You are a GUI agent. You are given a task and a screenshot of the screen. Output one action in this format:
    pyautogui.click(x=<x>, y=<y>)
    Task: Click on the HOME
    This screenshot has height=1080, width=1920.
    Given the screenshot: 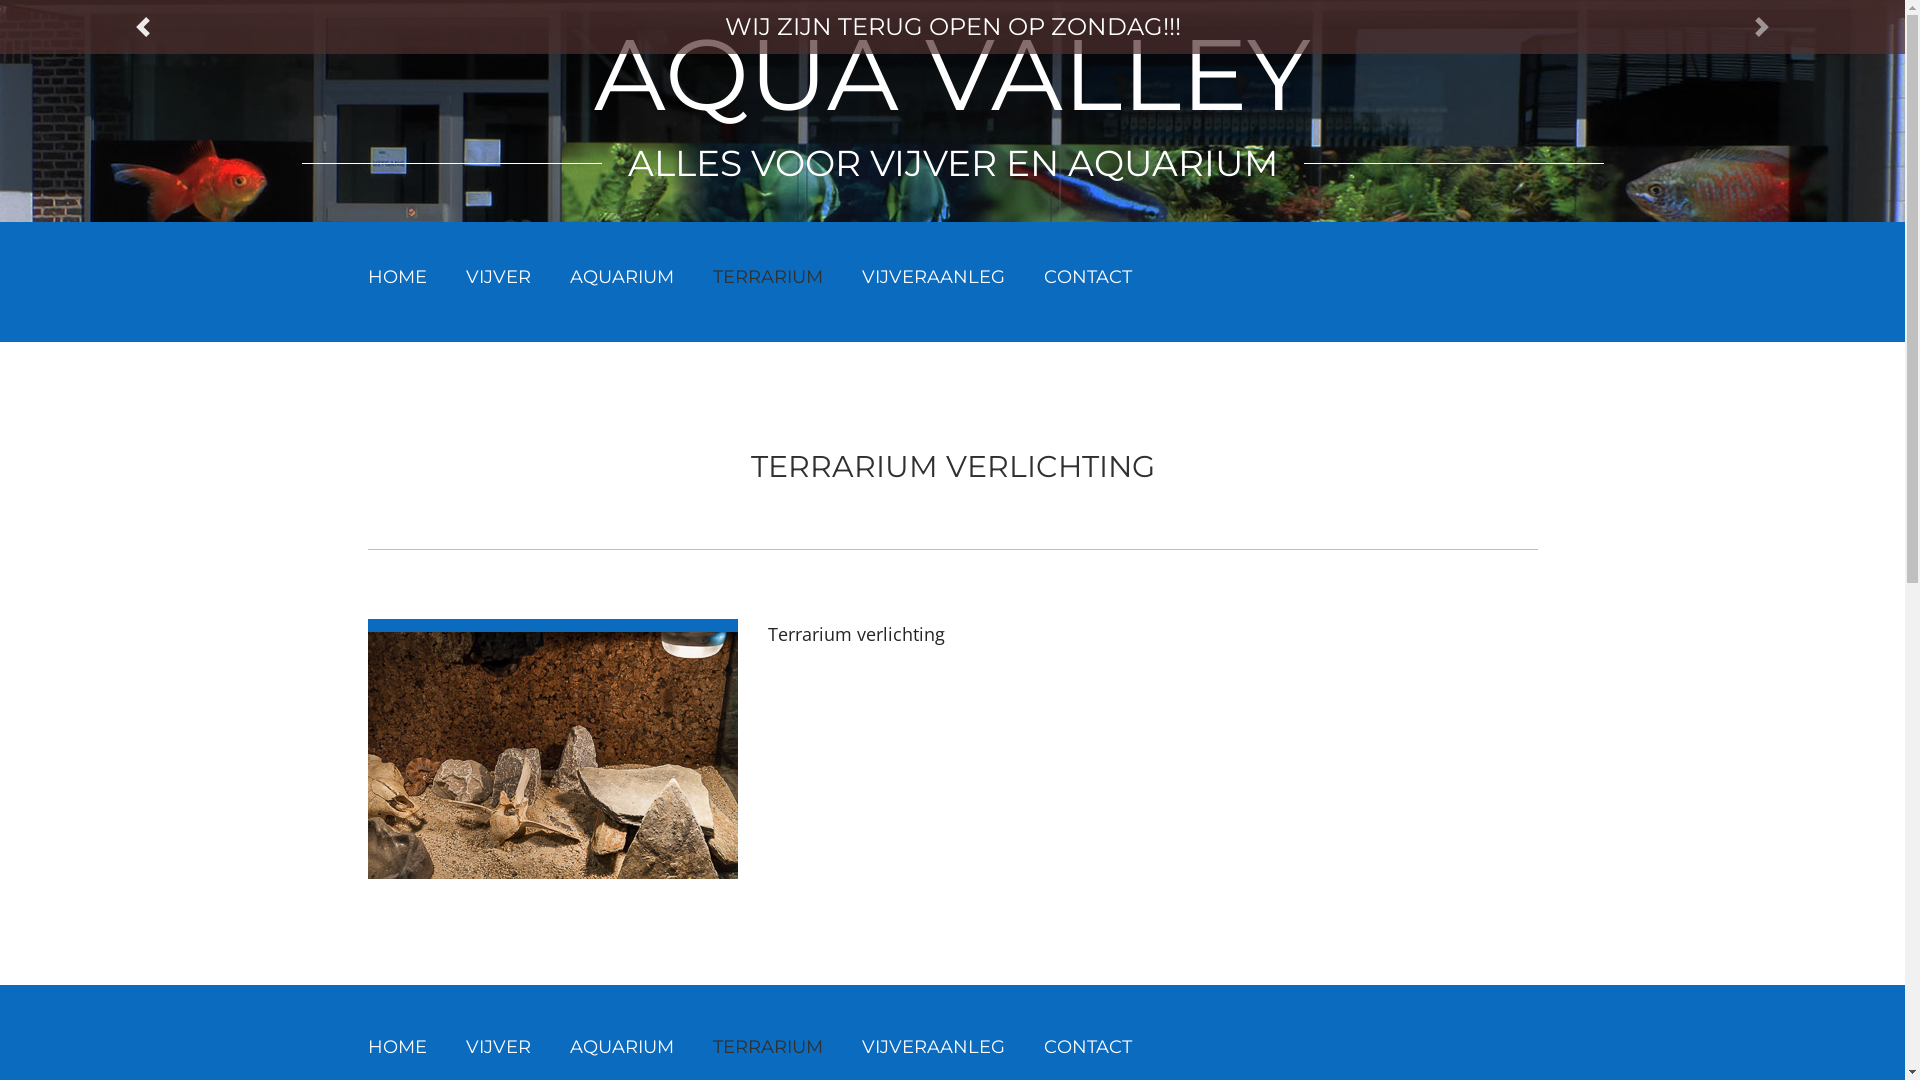 What is the action you would take?
    pyautogui.click(x=398, y=277)
    